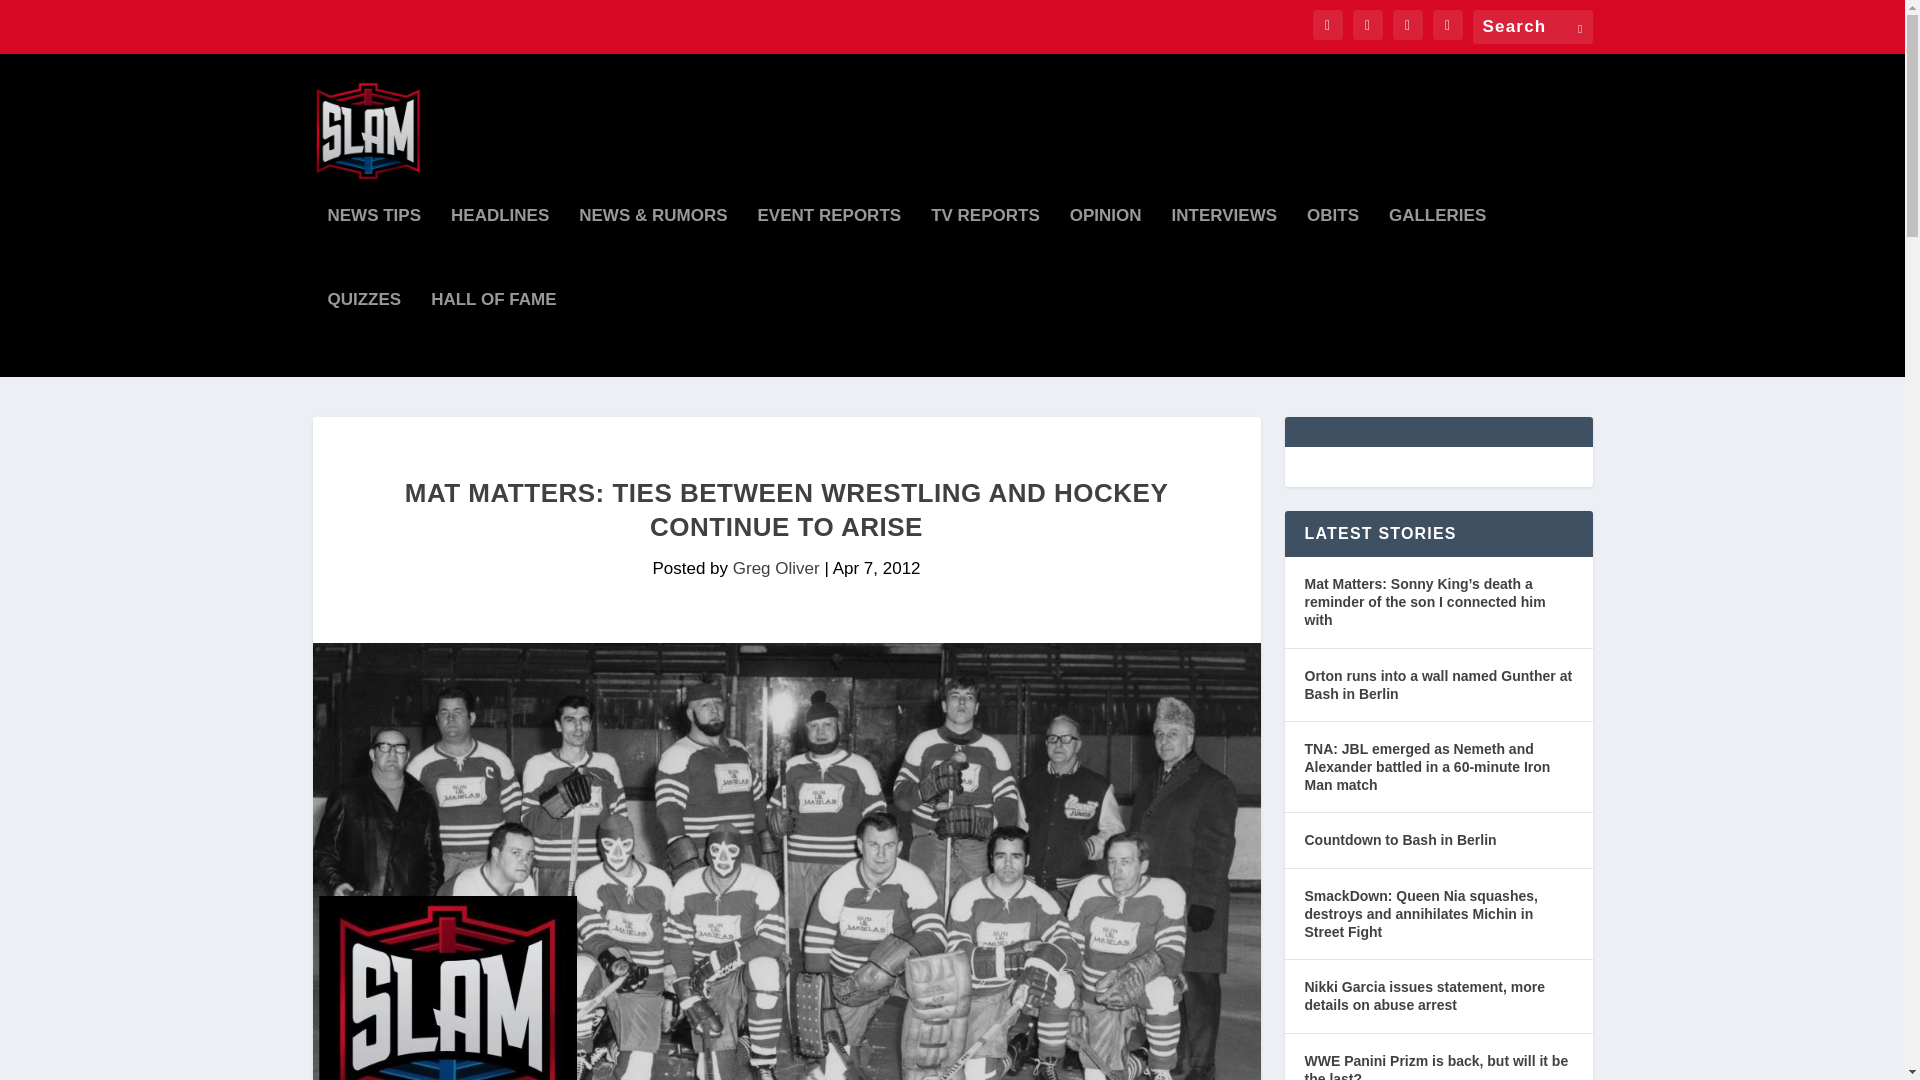 The height and width of the screenshot is (1080, 1920). Describe the element at coordinates (493, 334) in the screenshot. I see `HALL OF FAME` at that location.